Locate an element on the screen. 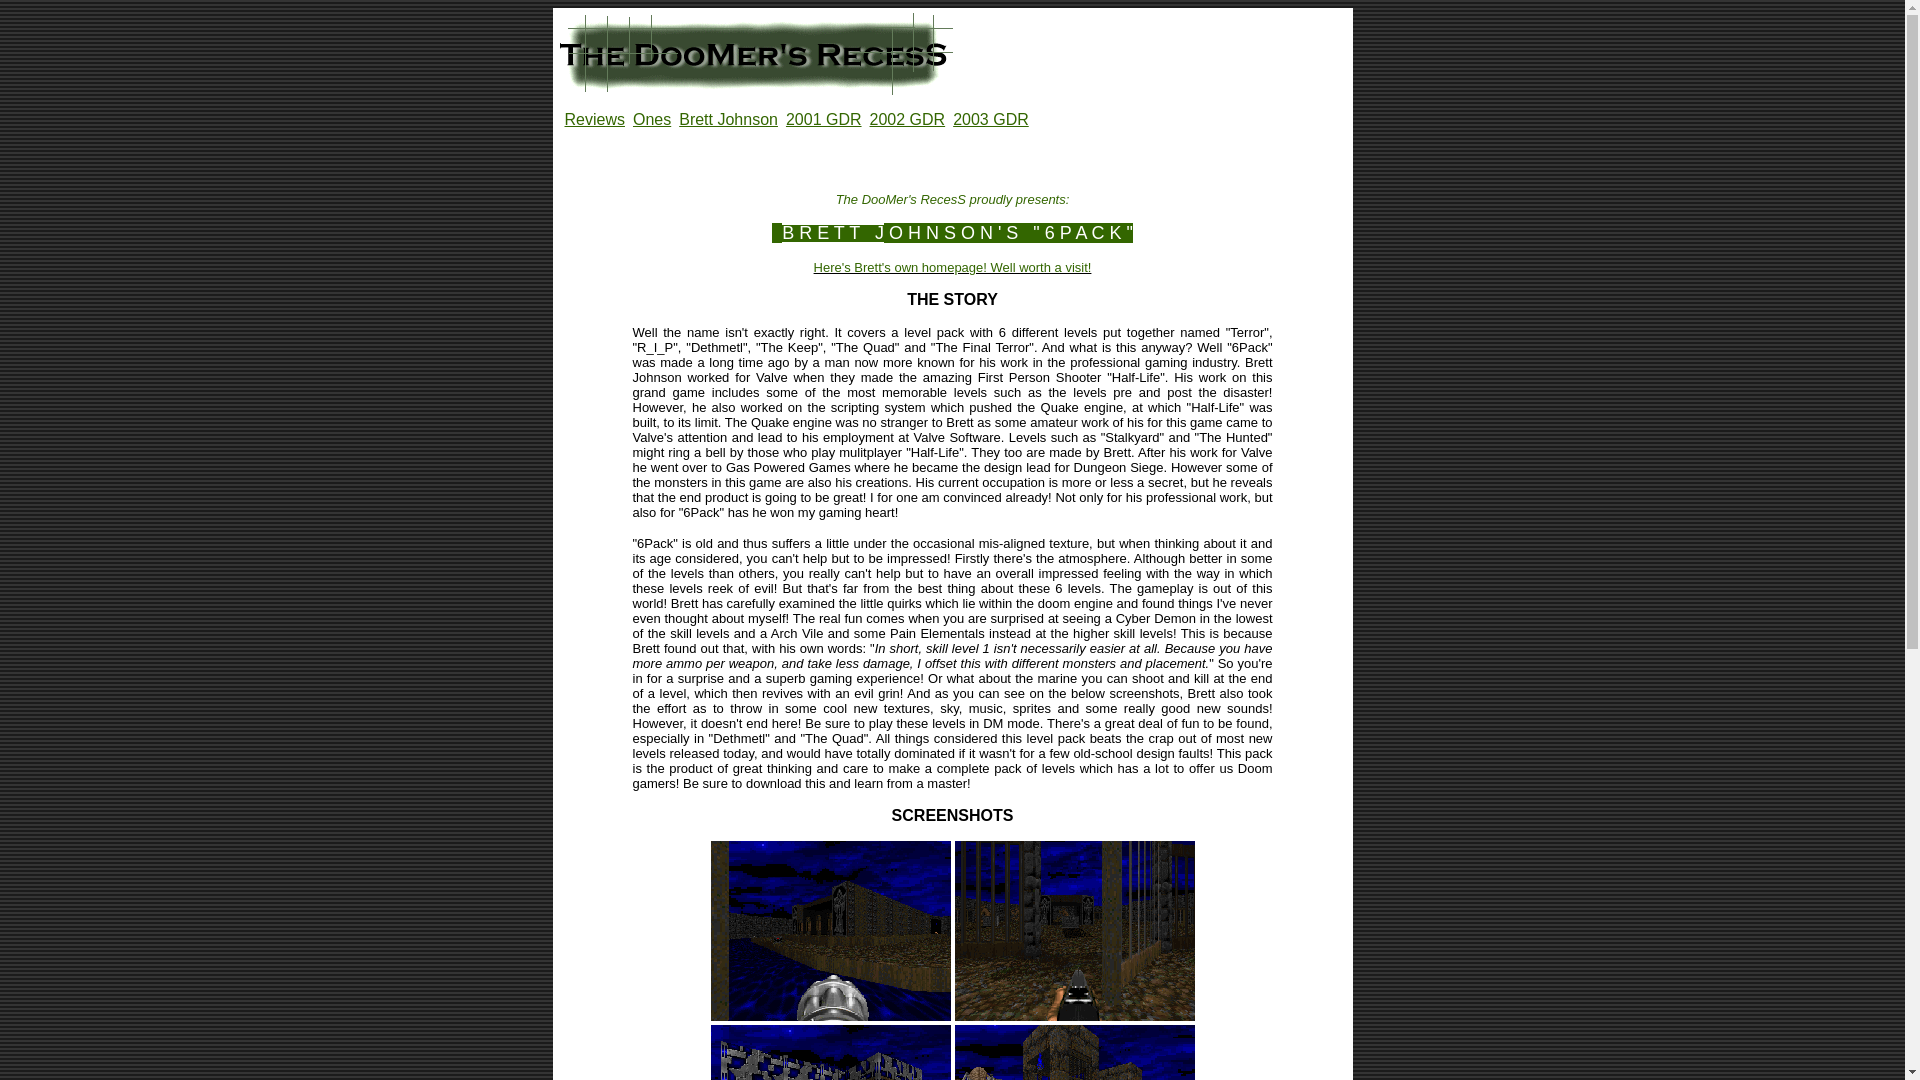  Here's Brett's own homepage! Well worth a visit! is located at coordinates (953, 268).